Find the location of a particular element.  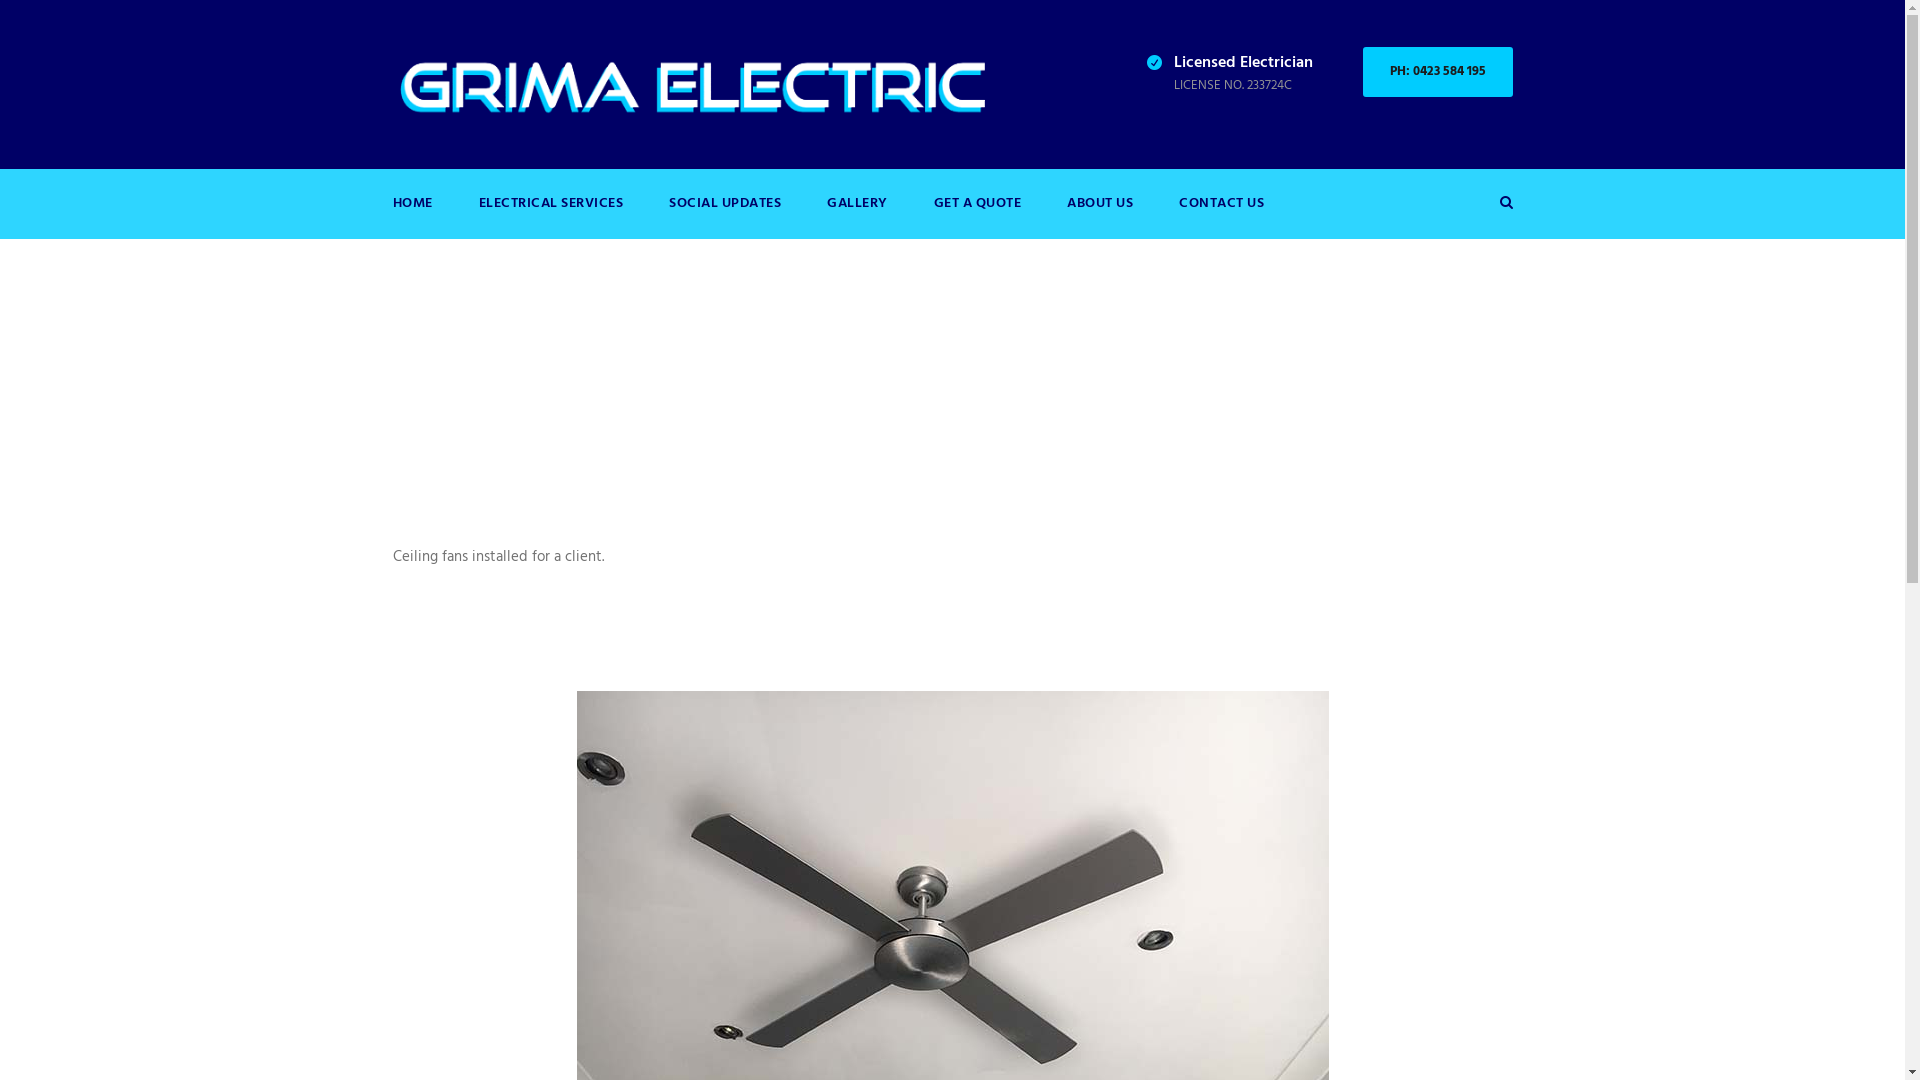

ELECTRICAL SERVICES is located at coordinates (550, 216).